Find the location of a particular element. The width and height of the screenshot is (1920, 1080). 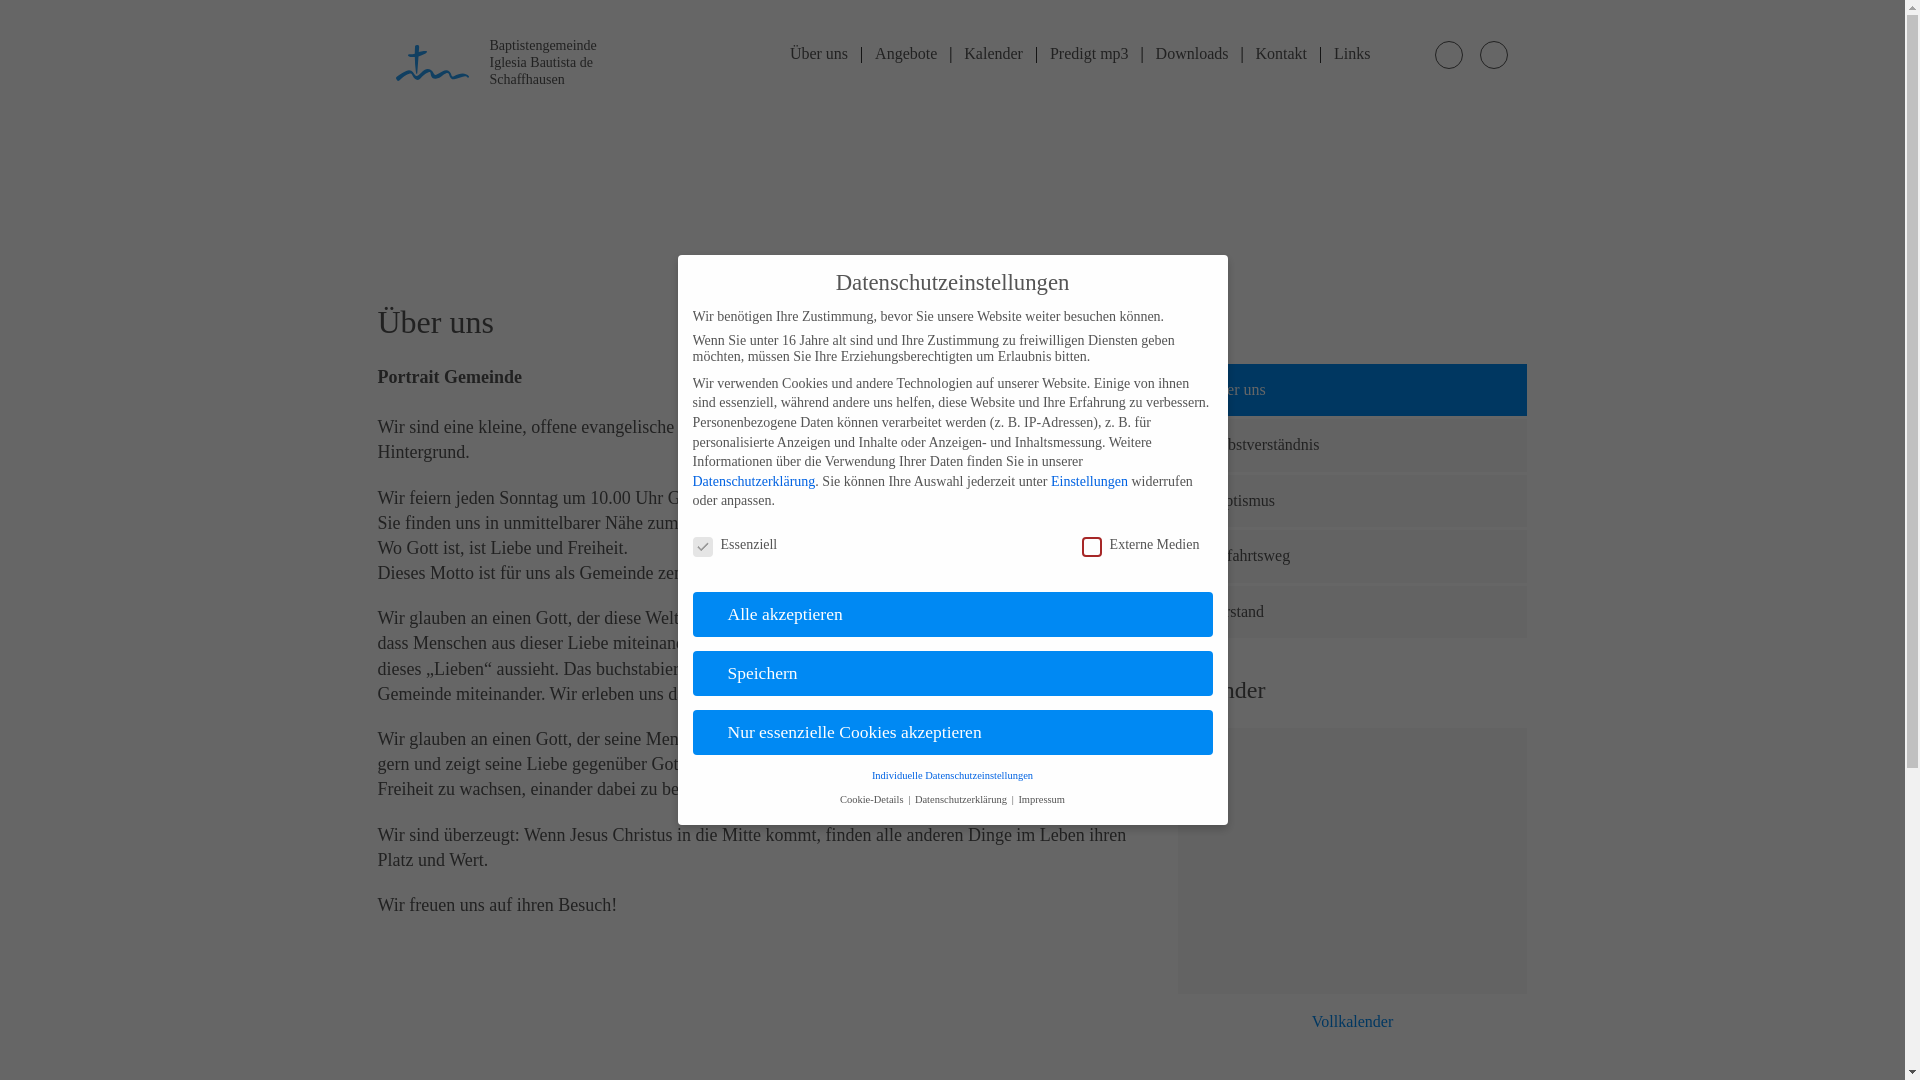

Speichern is located at coordinates (952, 674).